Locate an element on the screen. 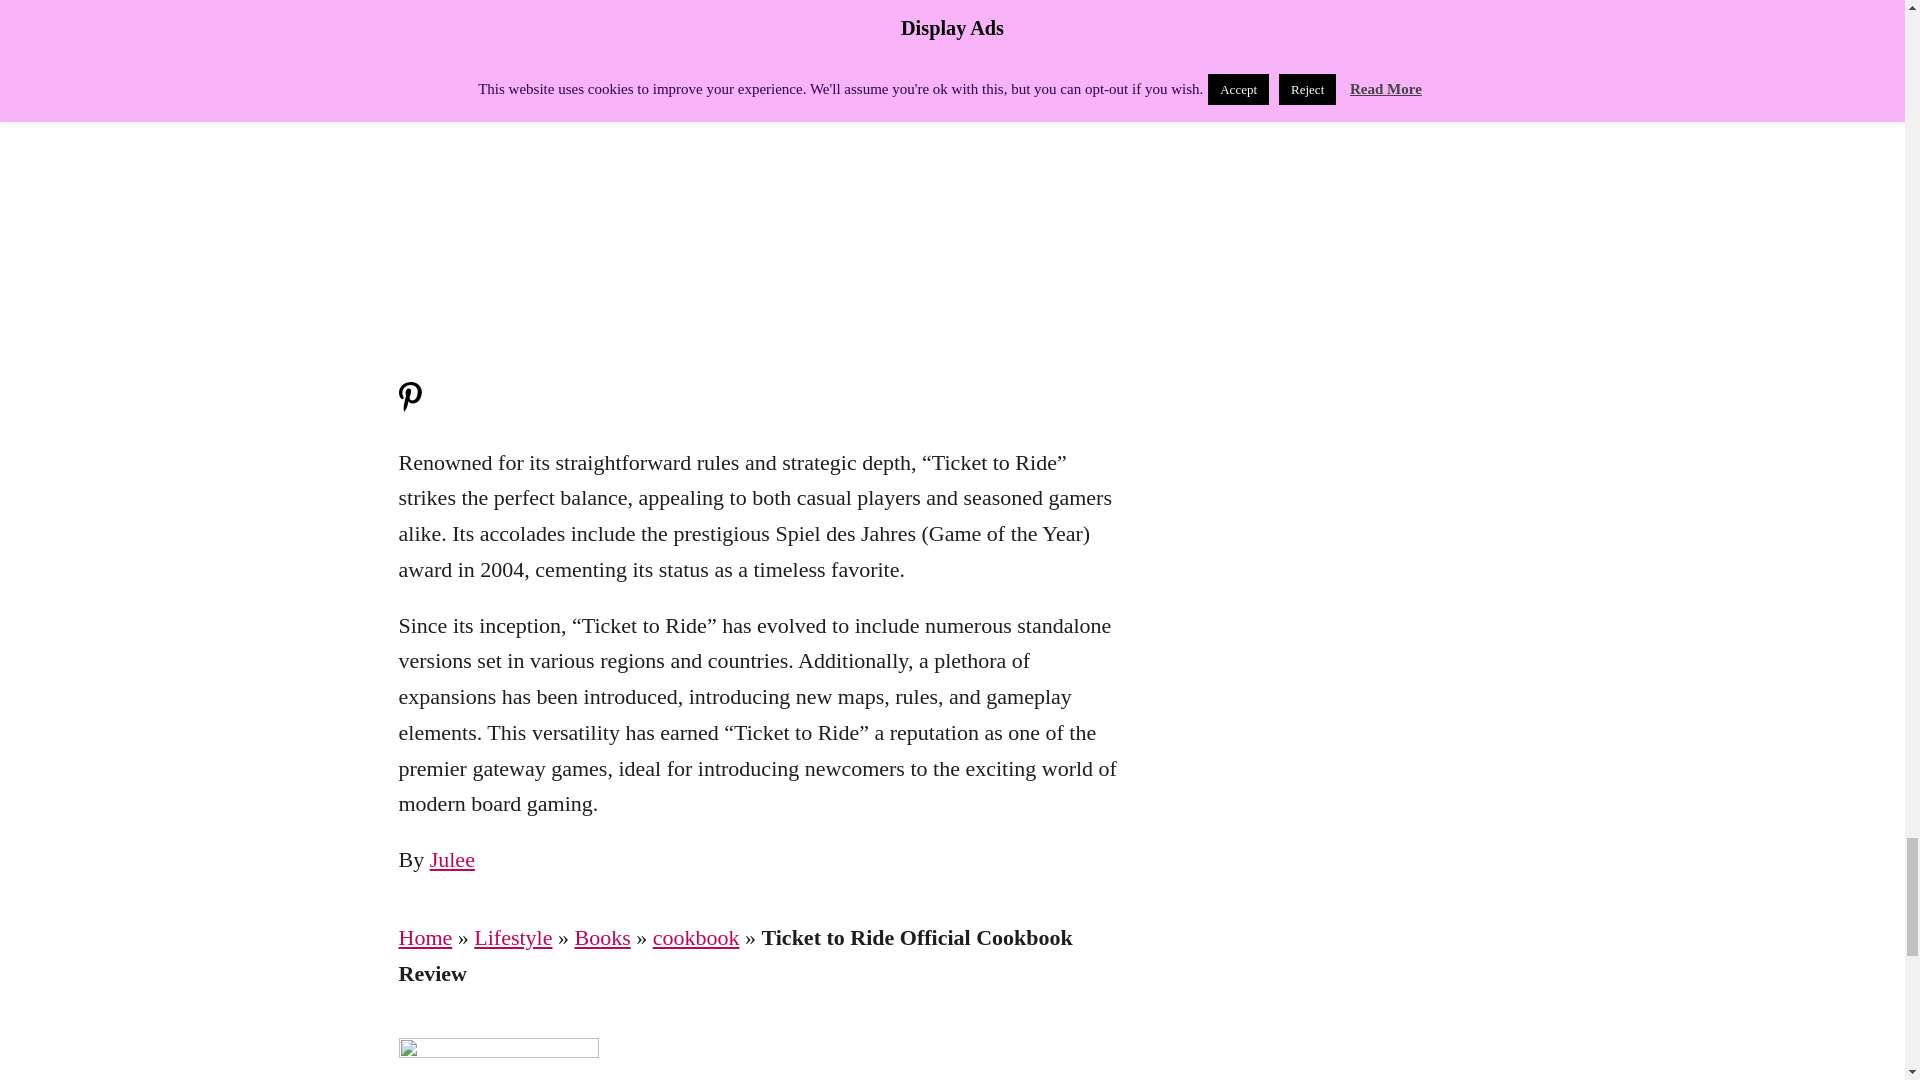  Pin Me! is located at coordinates (408, 406).